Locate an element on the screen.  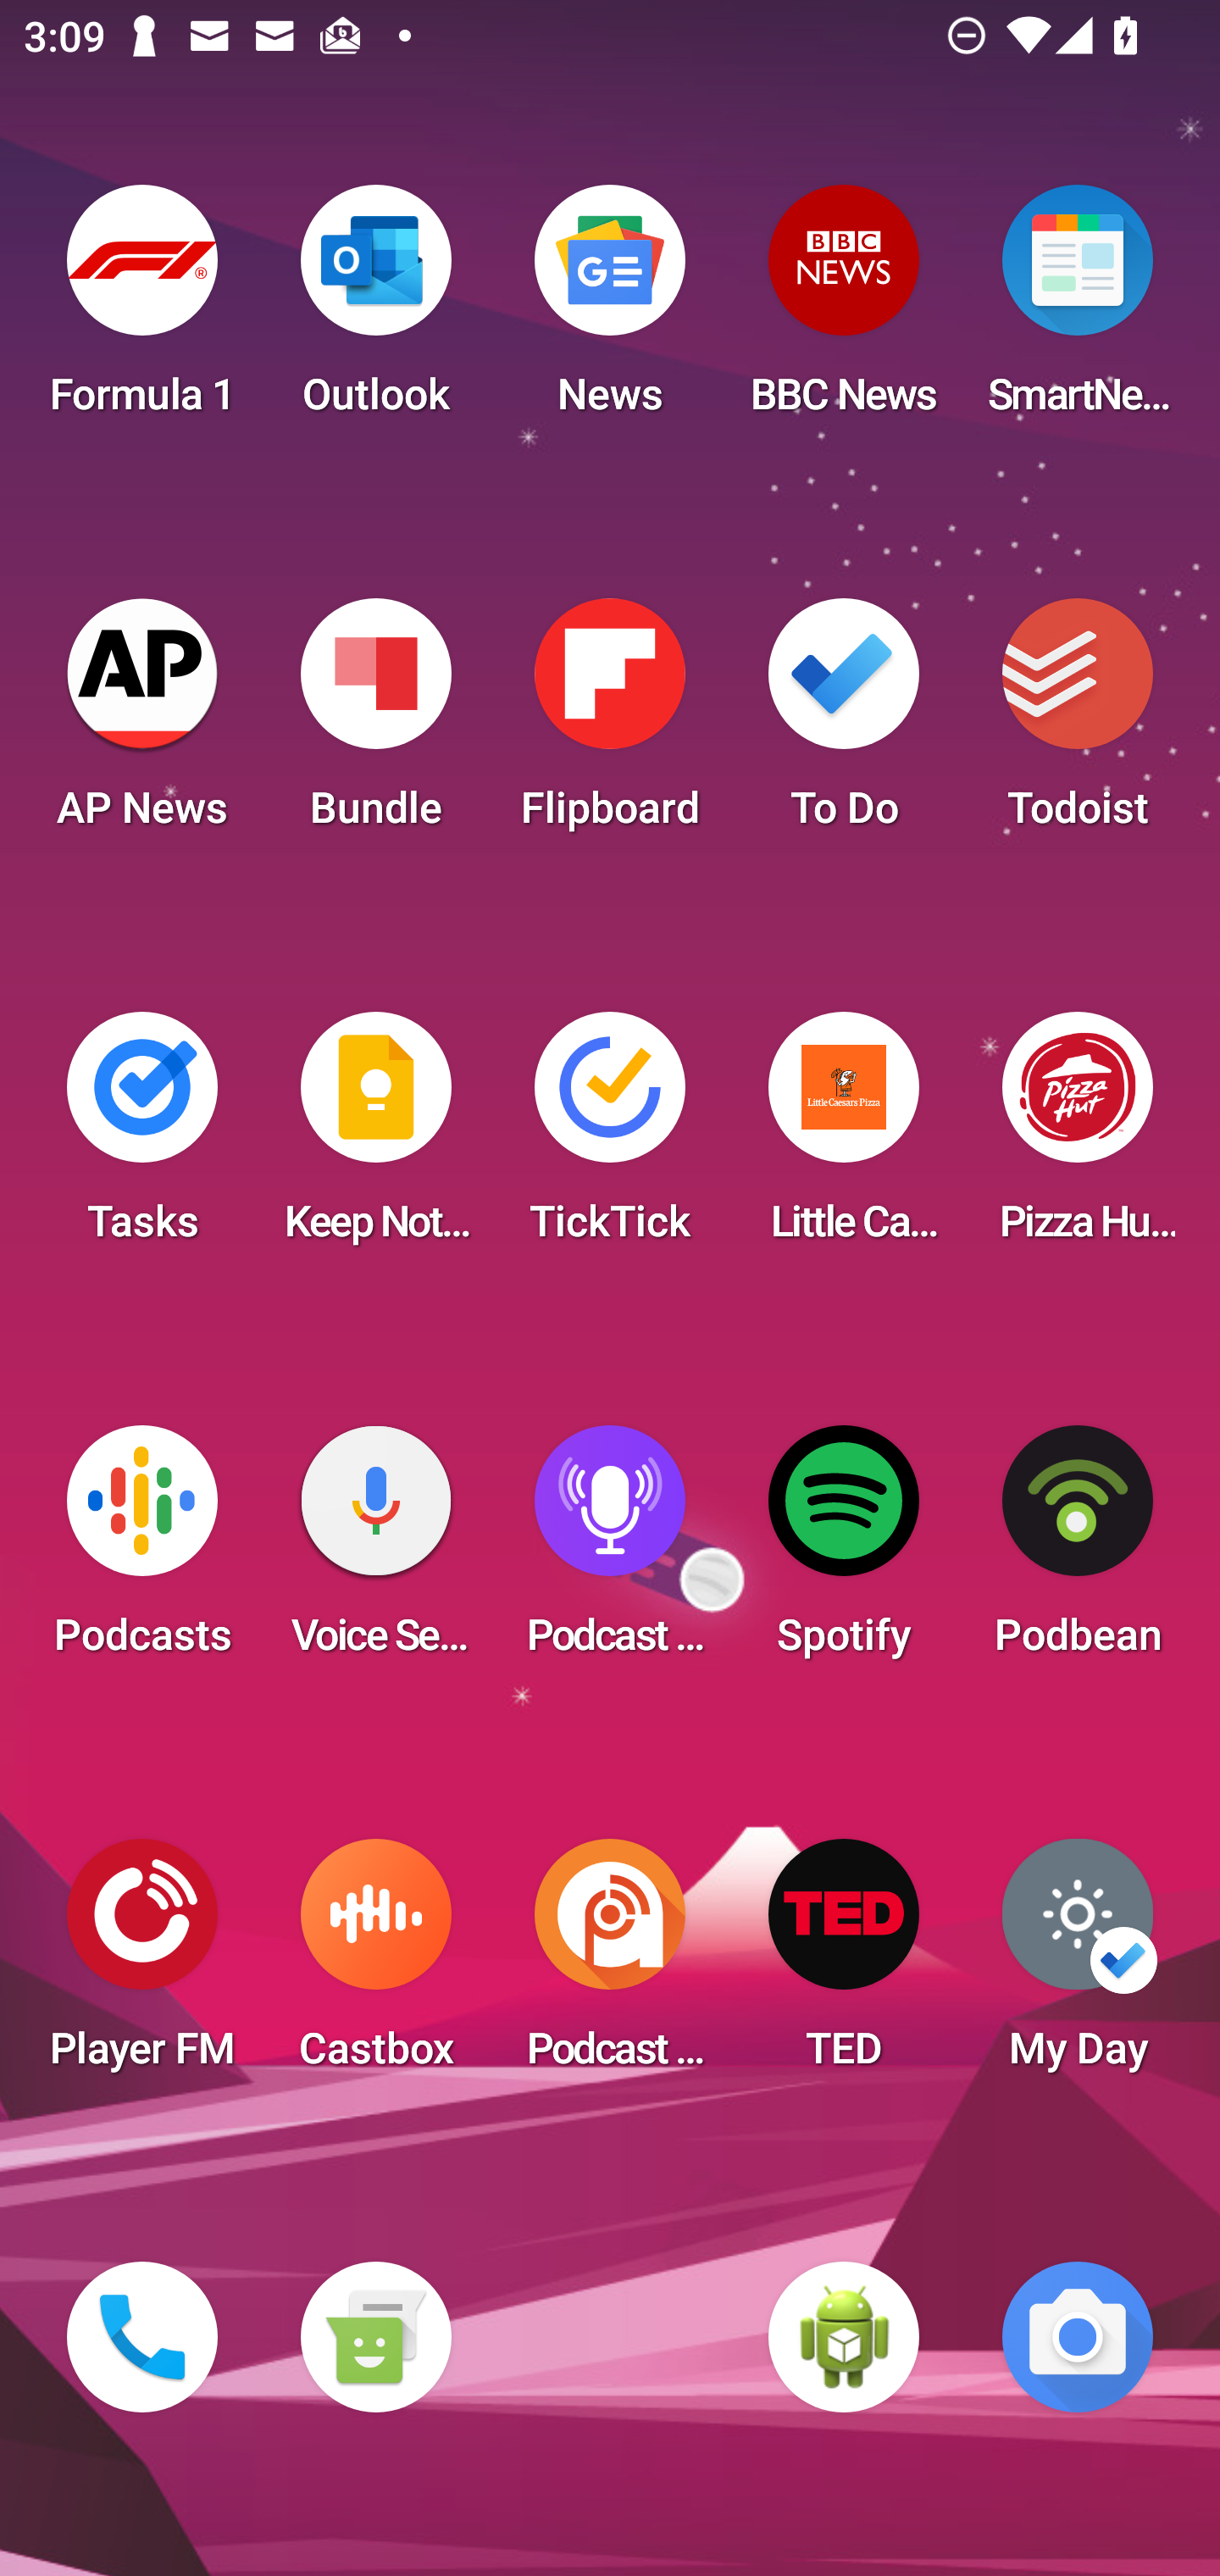
SmartNews is located at coordinates (1078, 310).